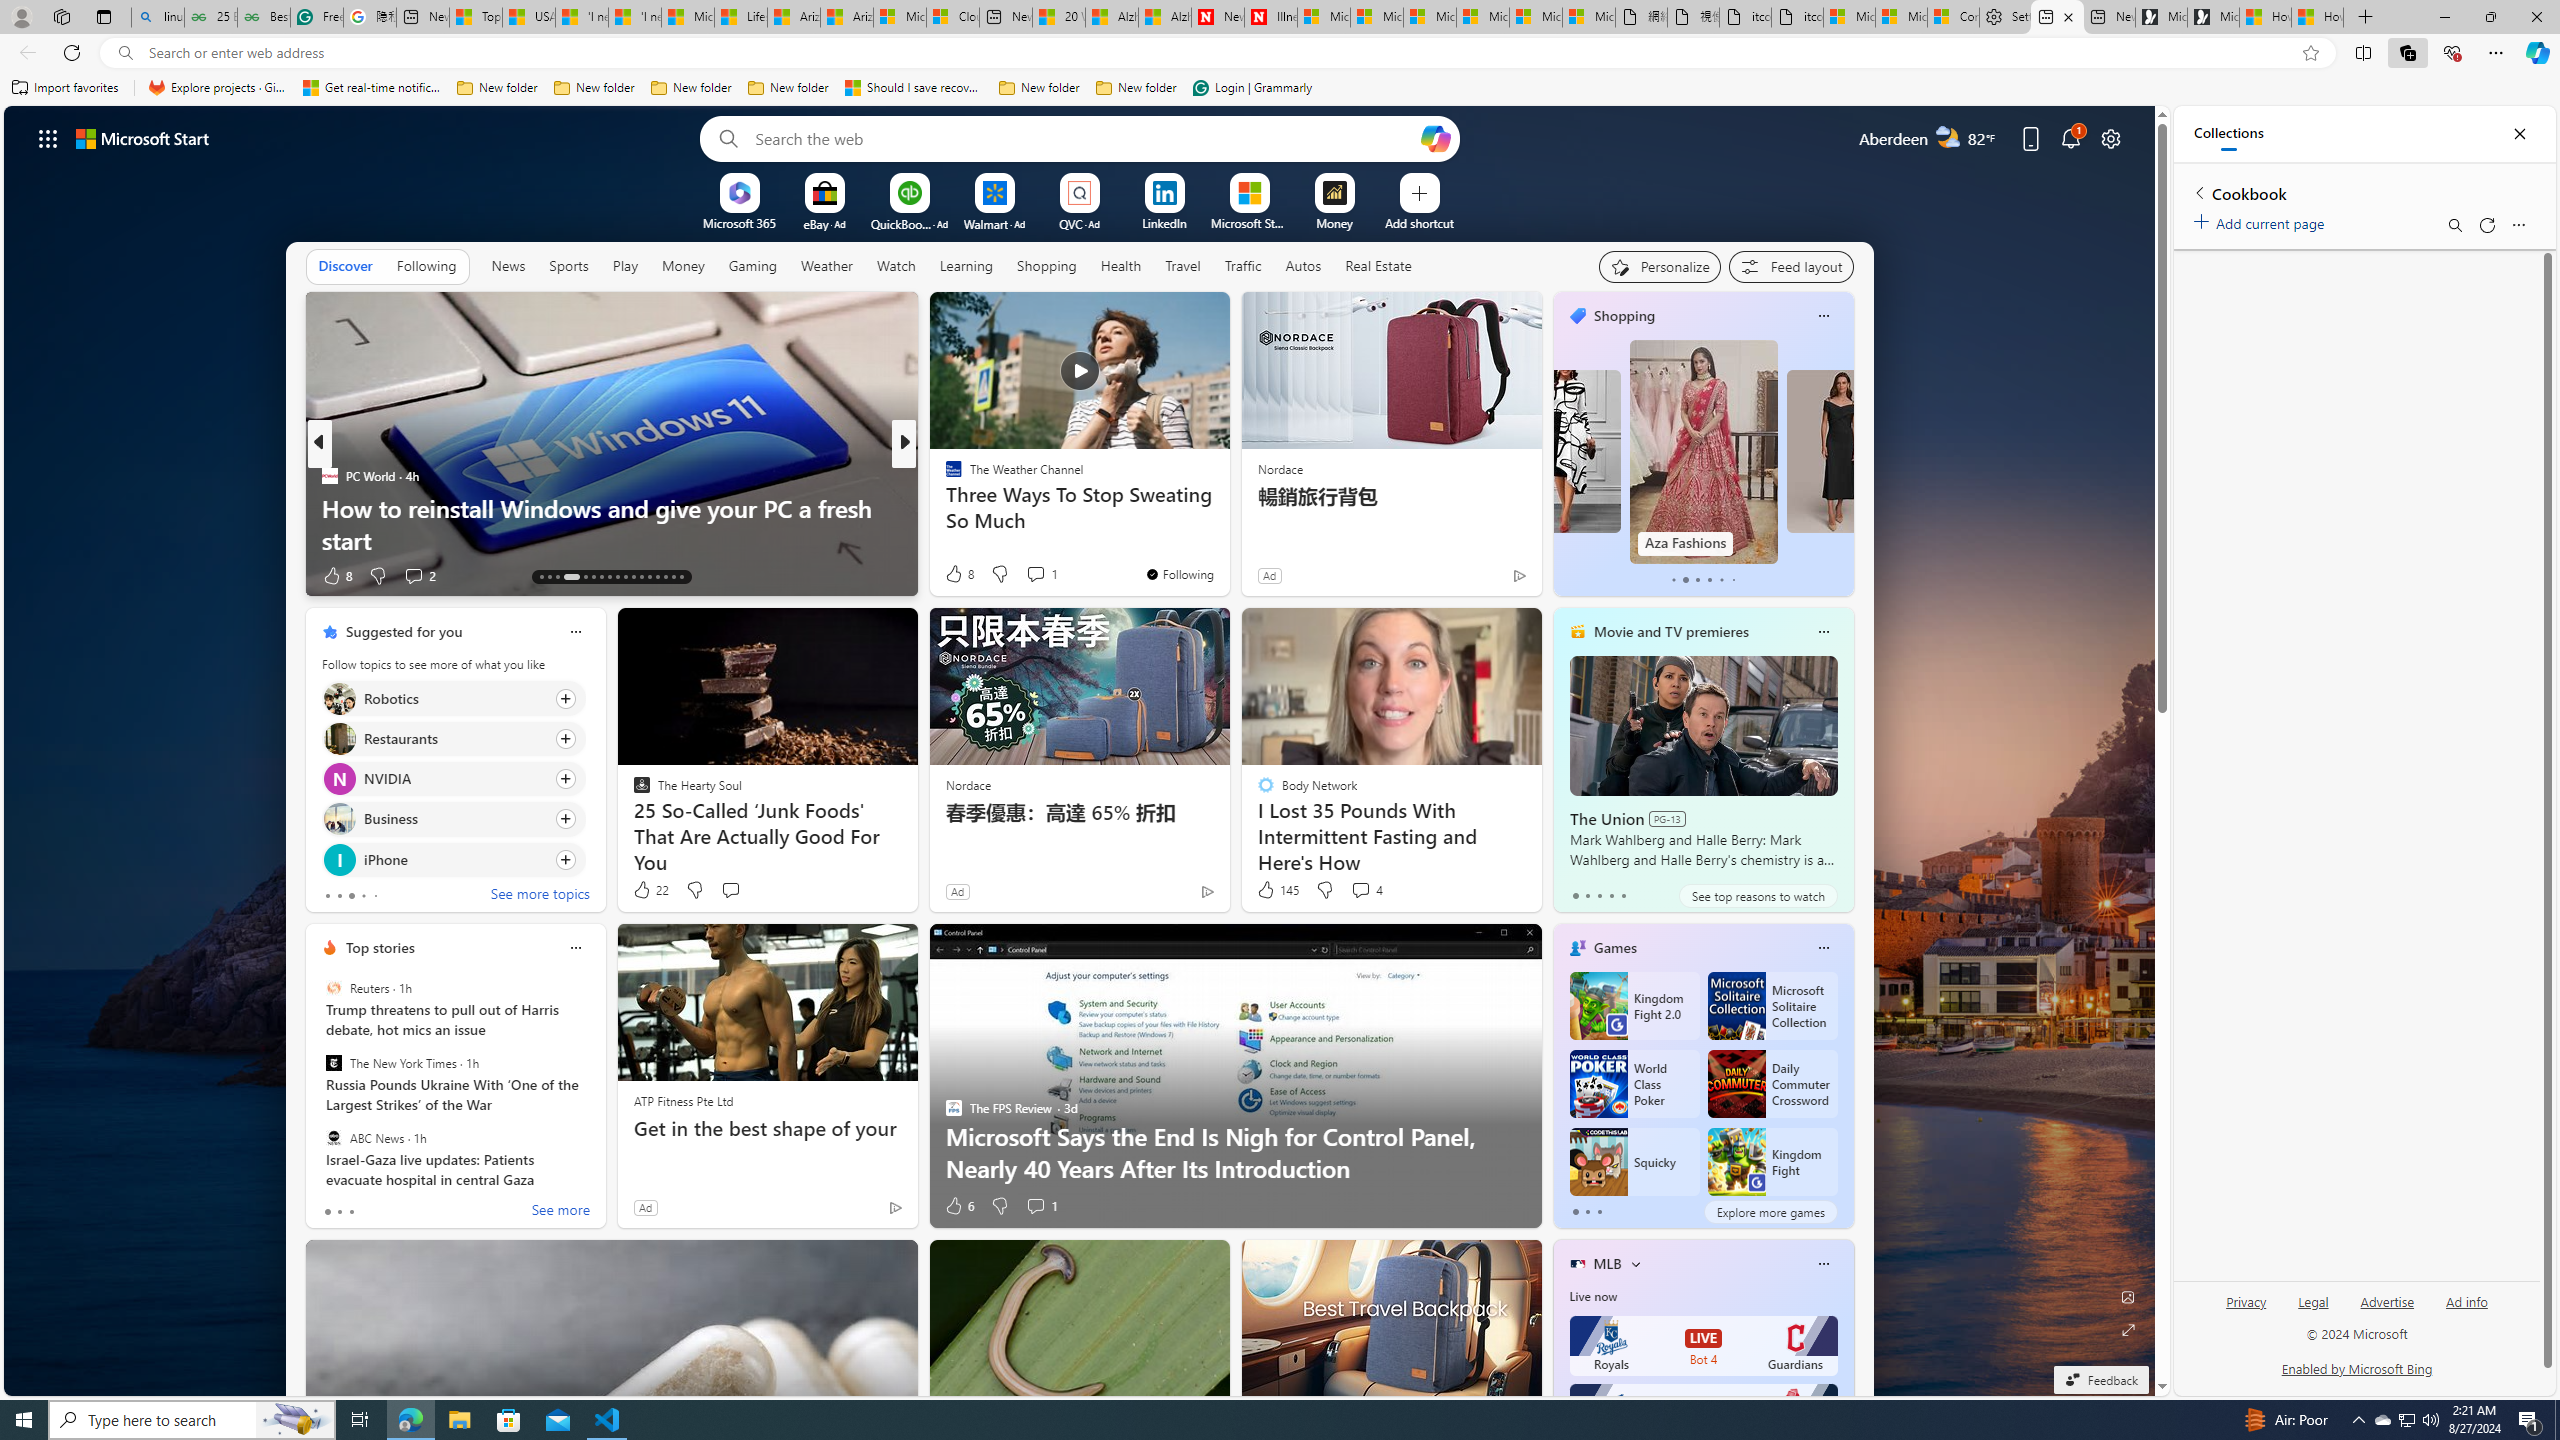 The height and width of the screenshot is (1440, 2560). Describe the element at coordinates (334, 1137) in the screenshot. I see `ABC News` at that location.